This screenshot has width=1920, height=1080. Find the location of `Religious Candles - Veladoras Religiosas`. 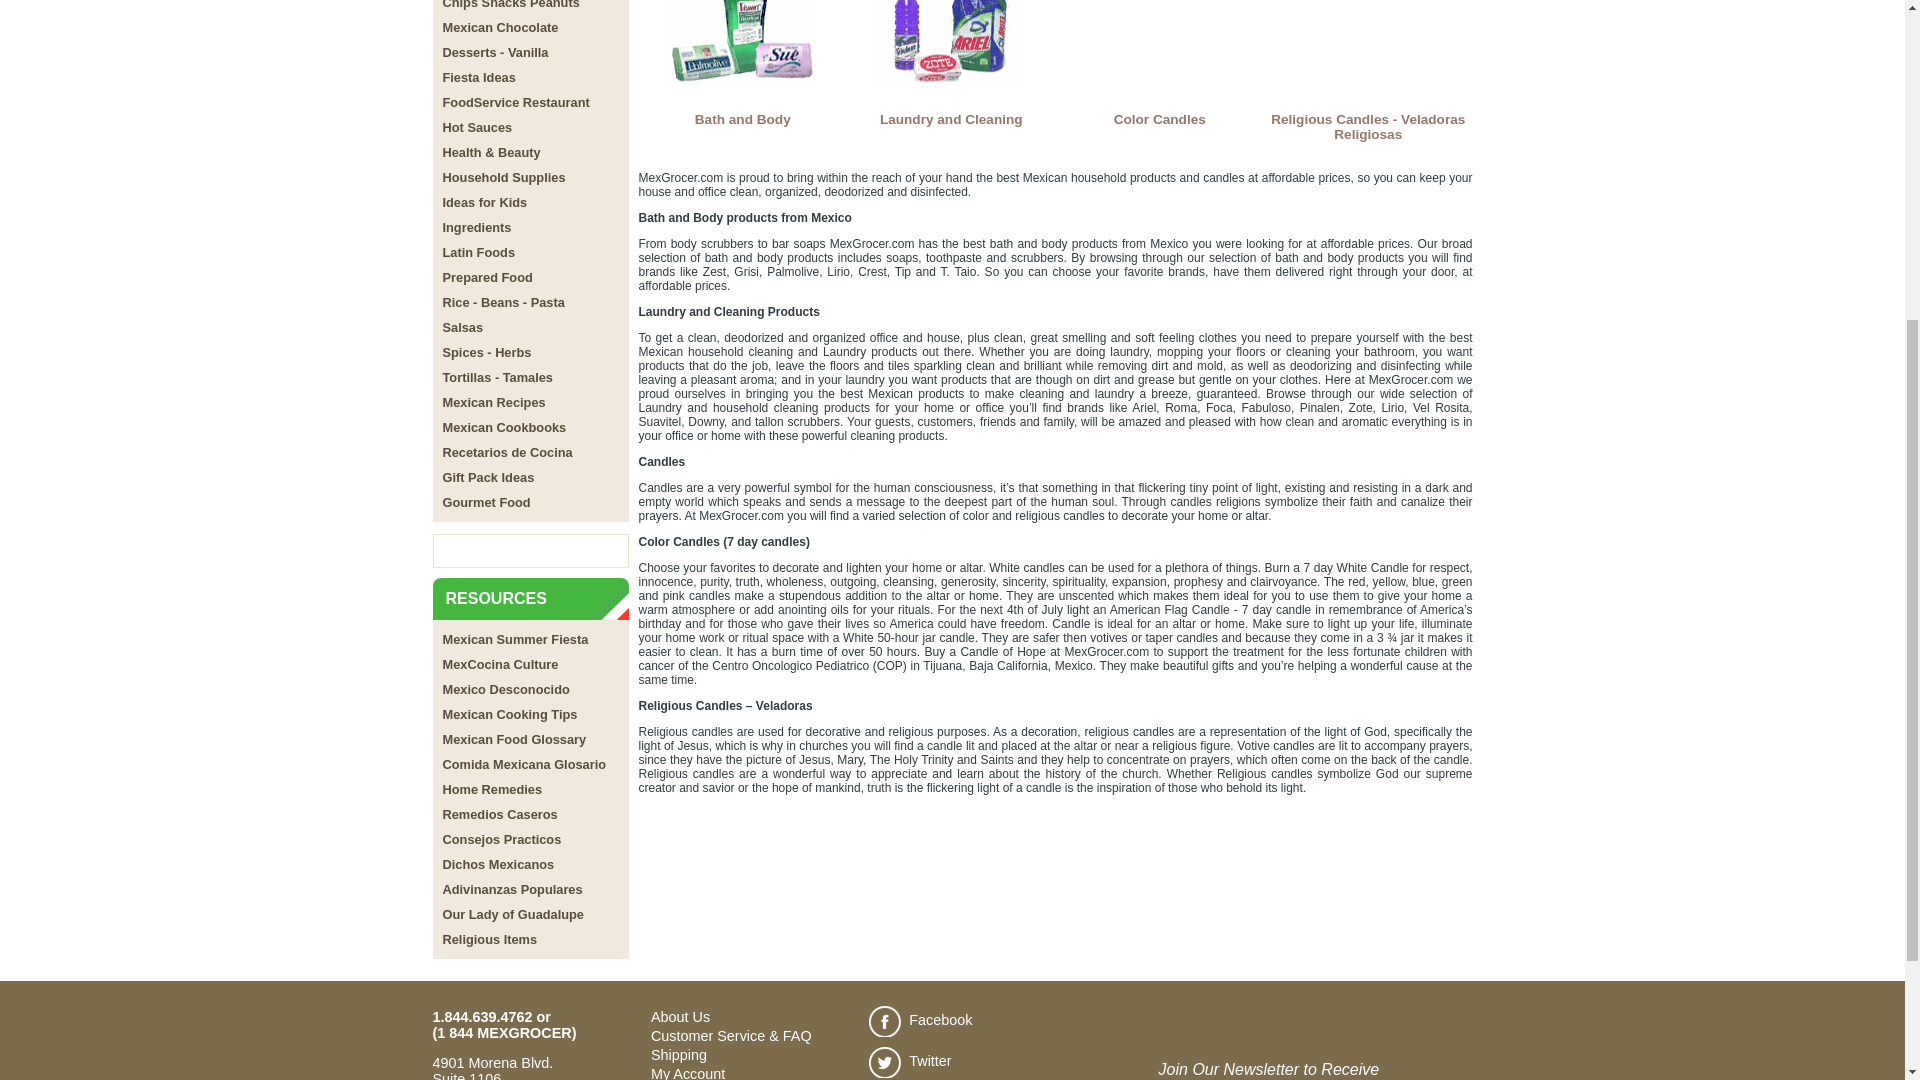

Religious Candles - Veladoras Religiosas is located at coordinates (1368, 70).